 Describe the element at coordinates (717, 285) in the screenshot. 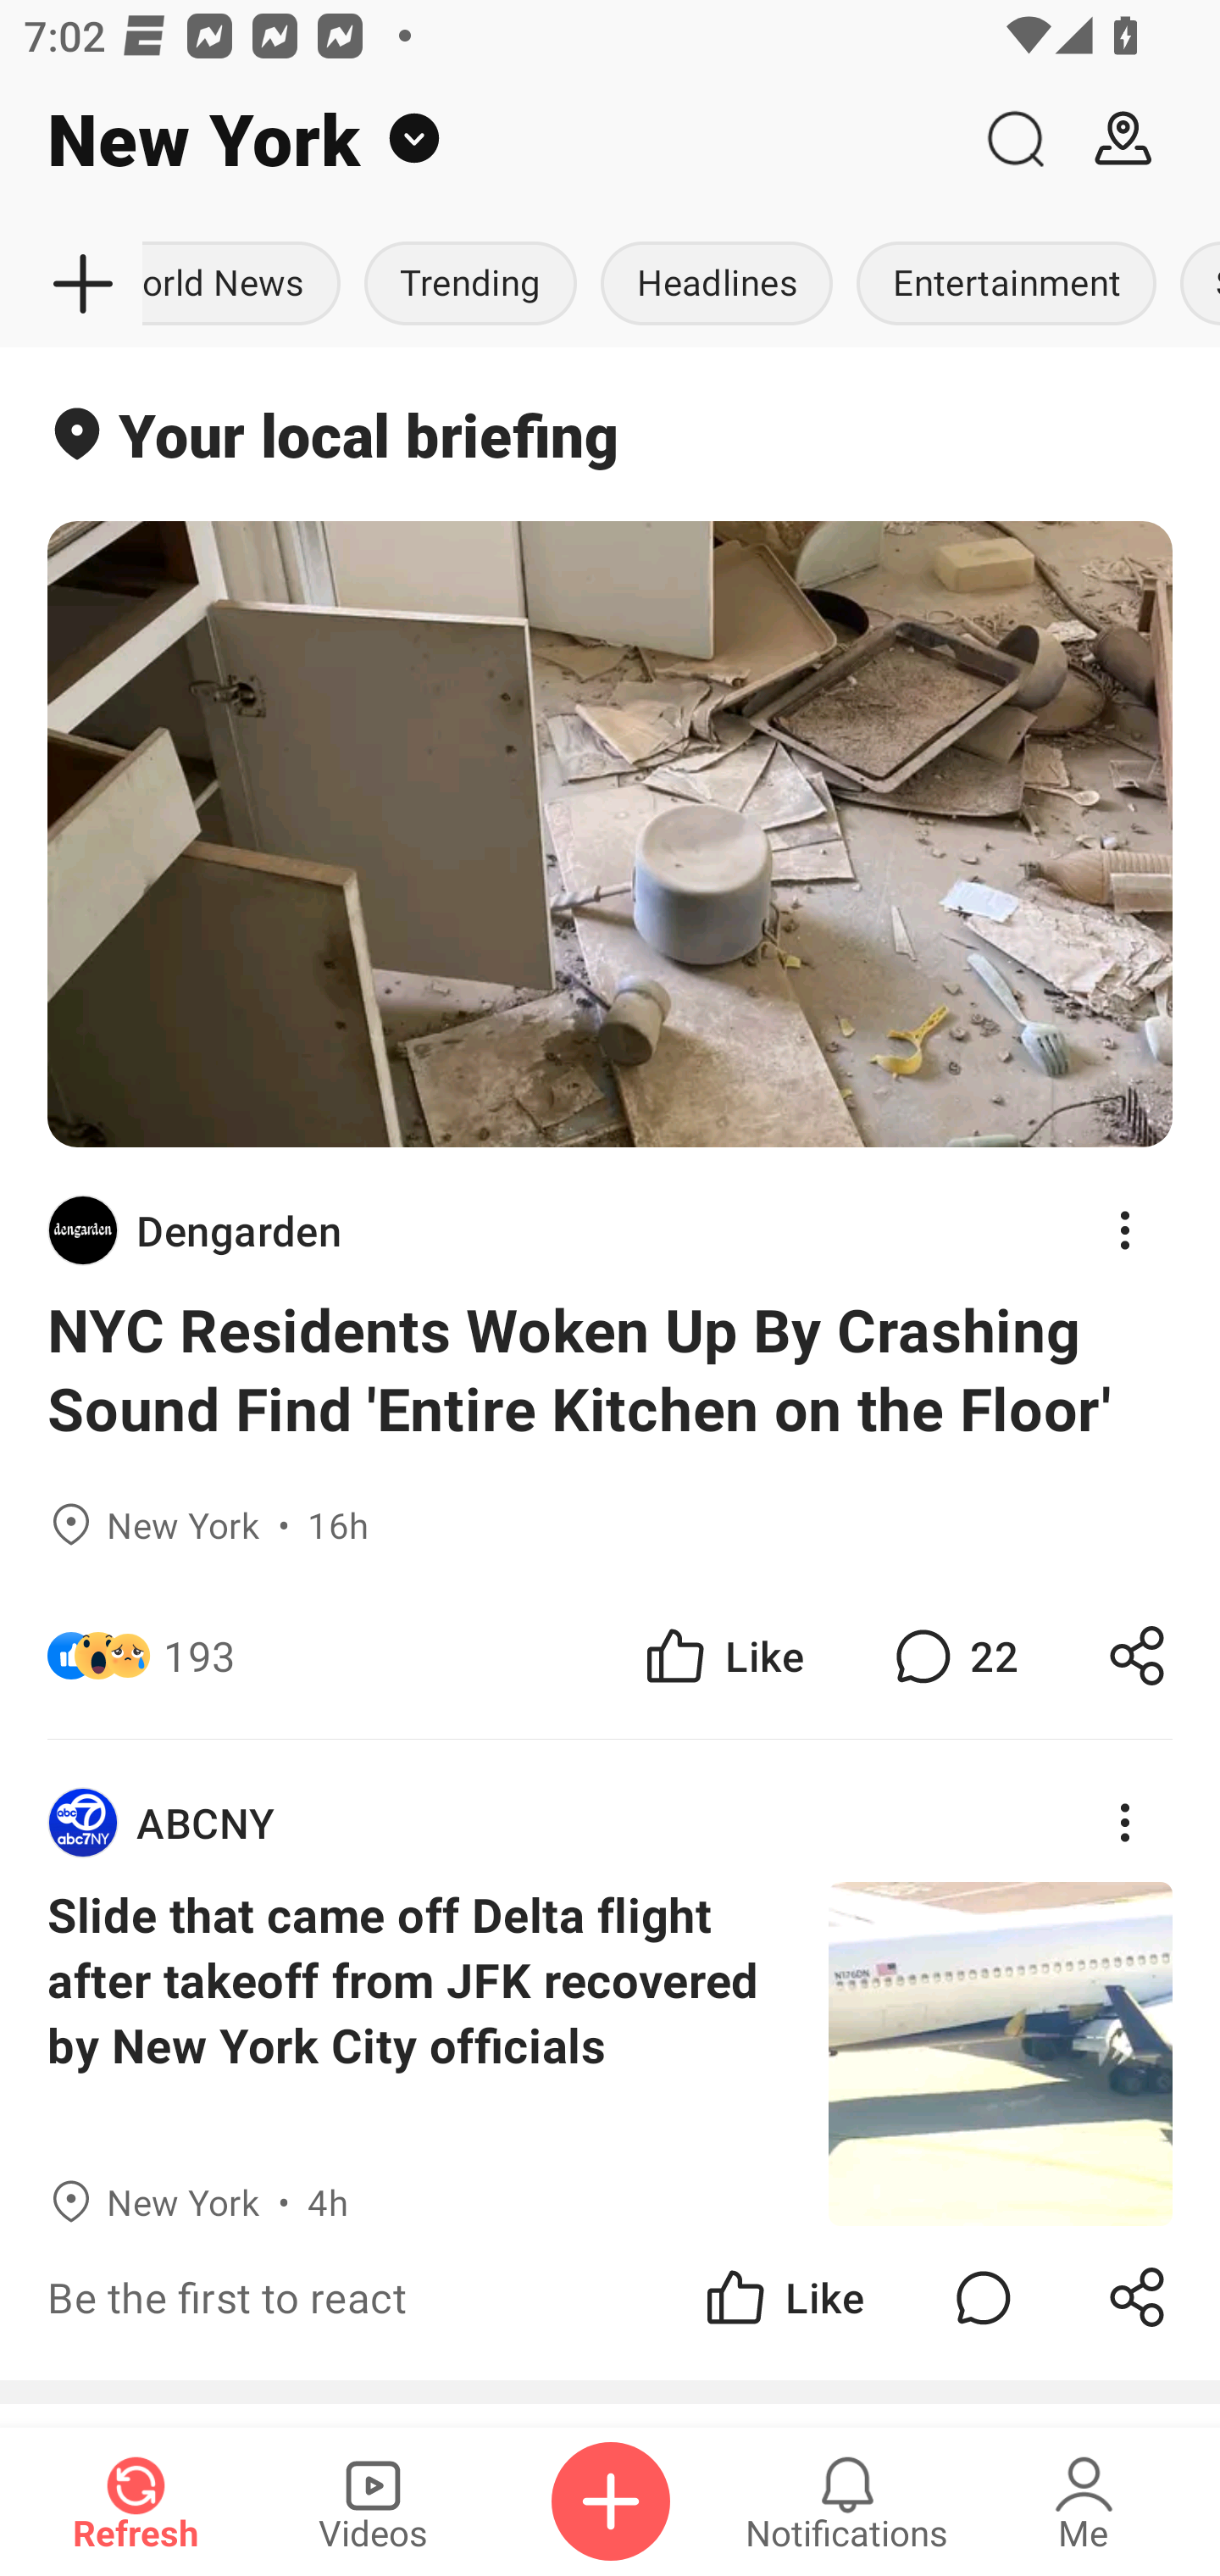

I see `Headlines` at that location.